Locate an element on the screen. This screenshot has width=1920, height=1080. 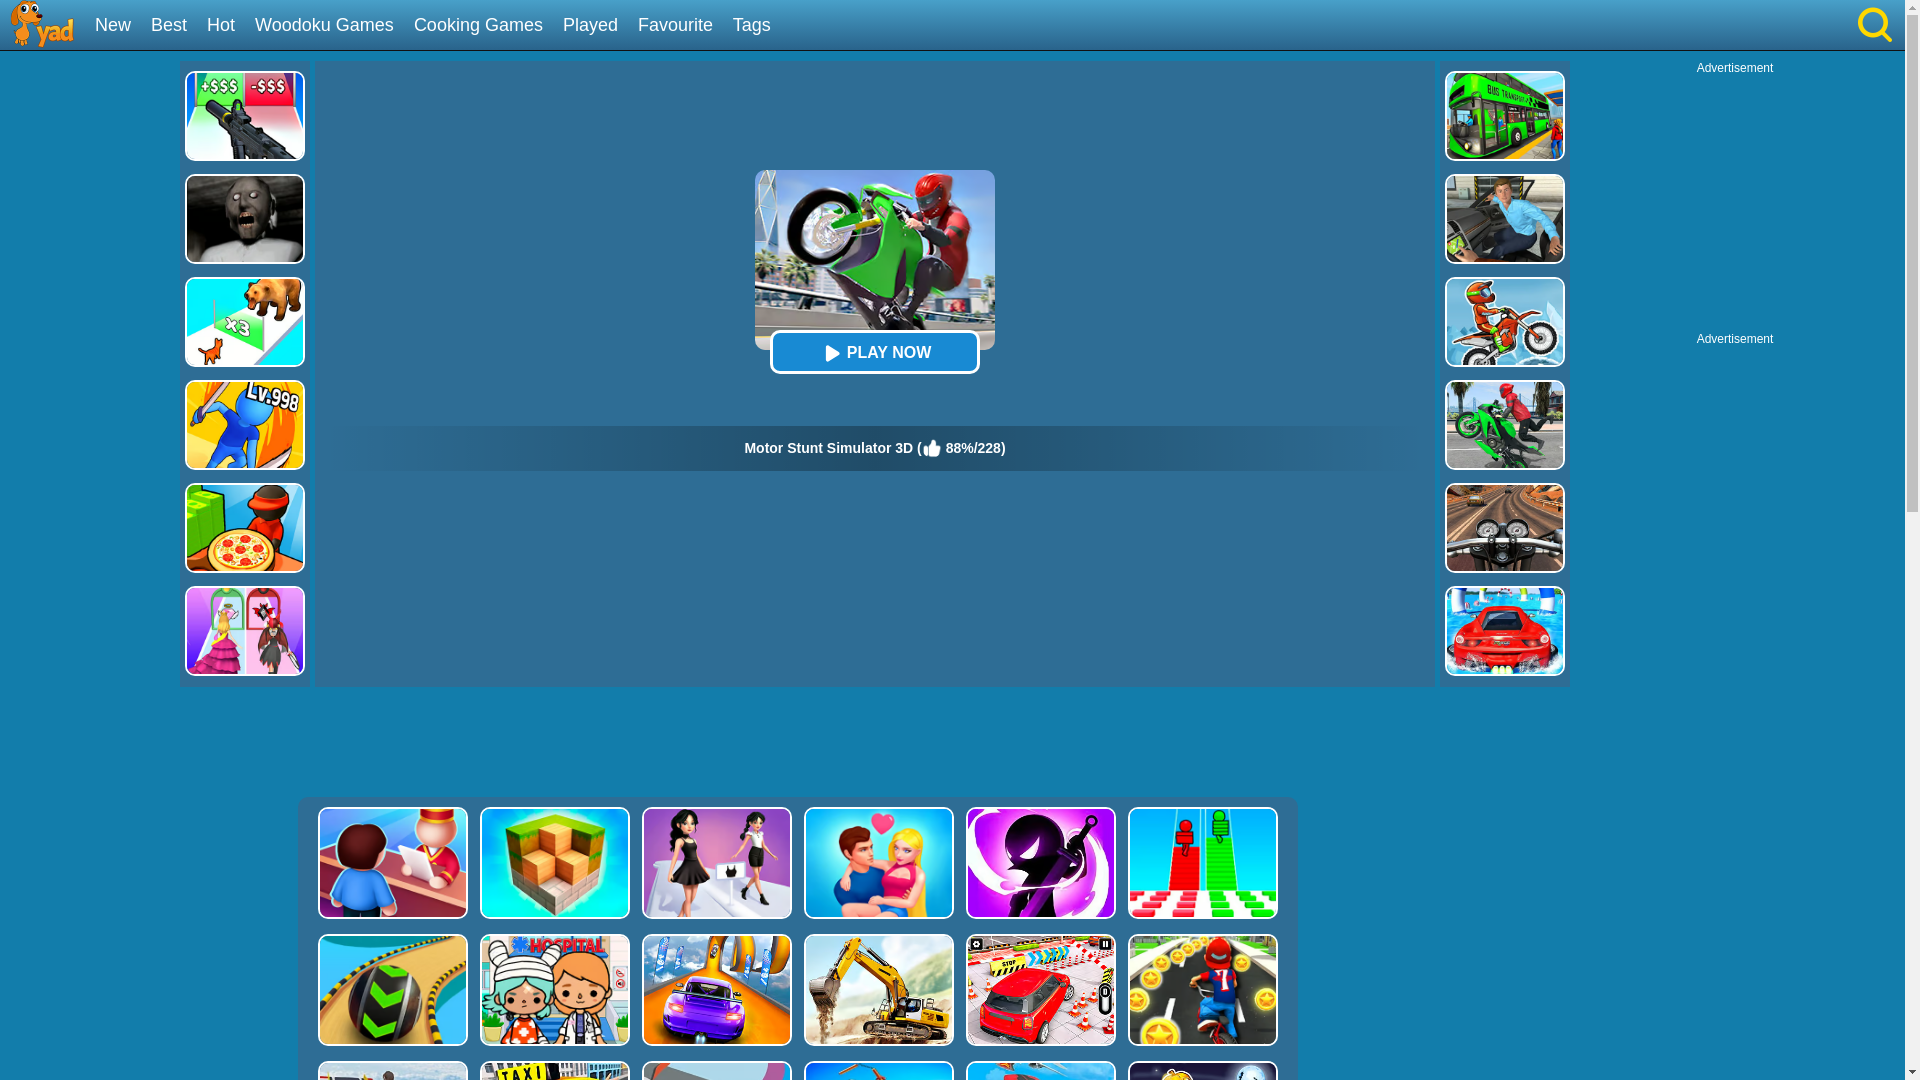
PLAY NOW is located at coordinates (874, 352).